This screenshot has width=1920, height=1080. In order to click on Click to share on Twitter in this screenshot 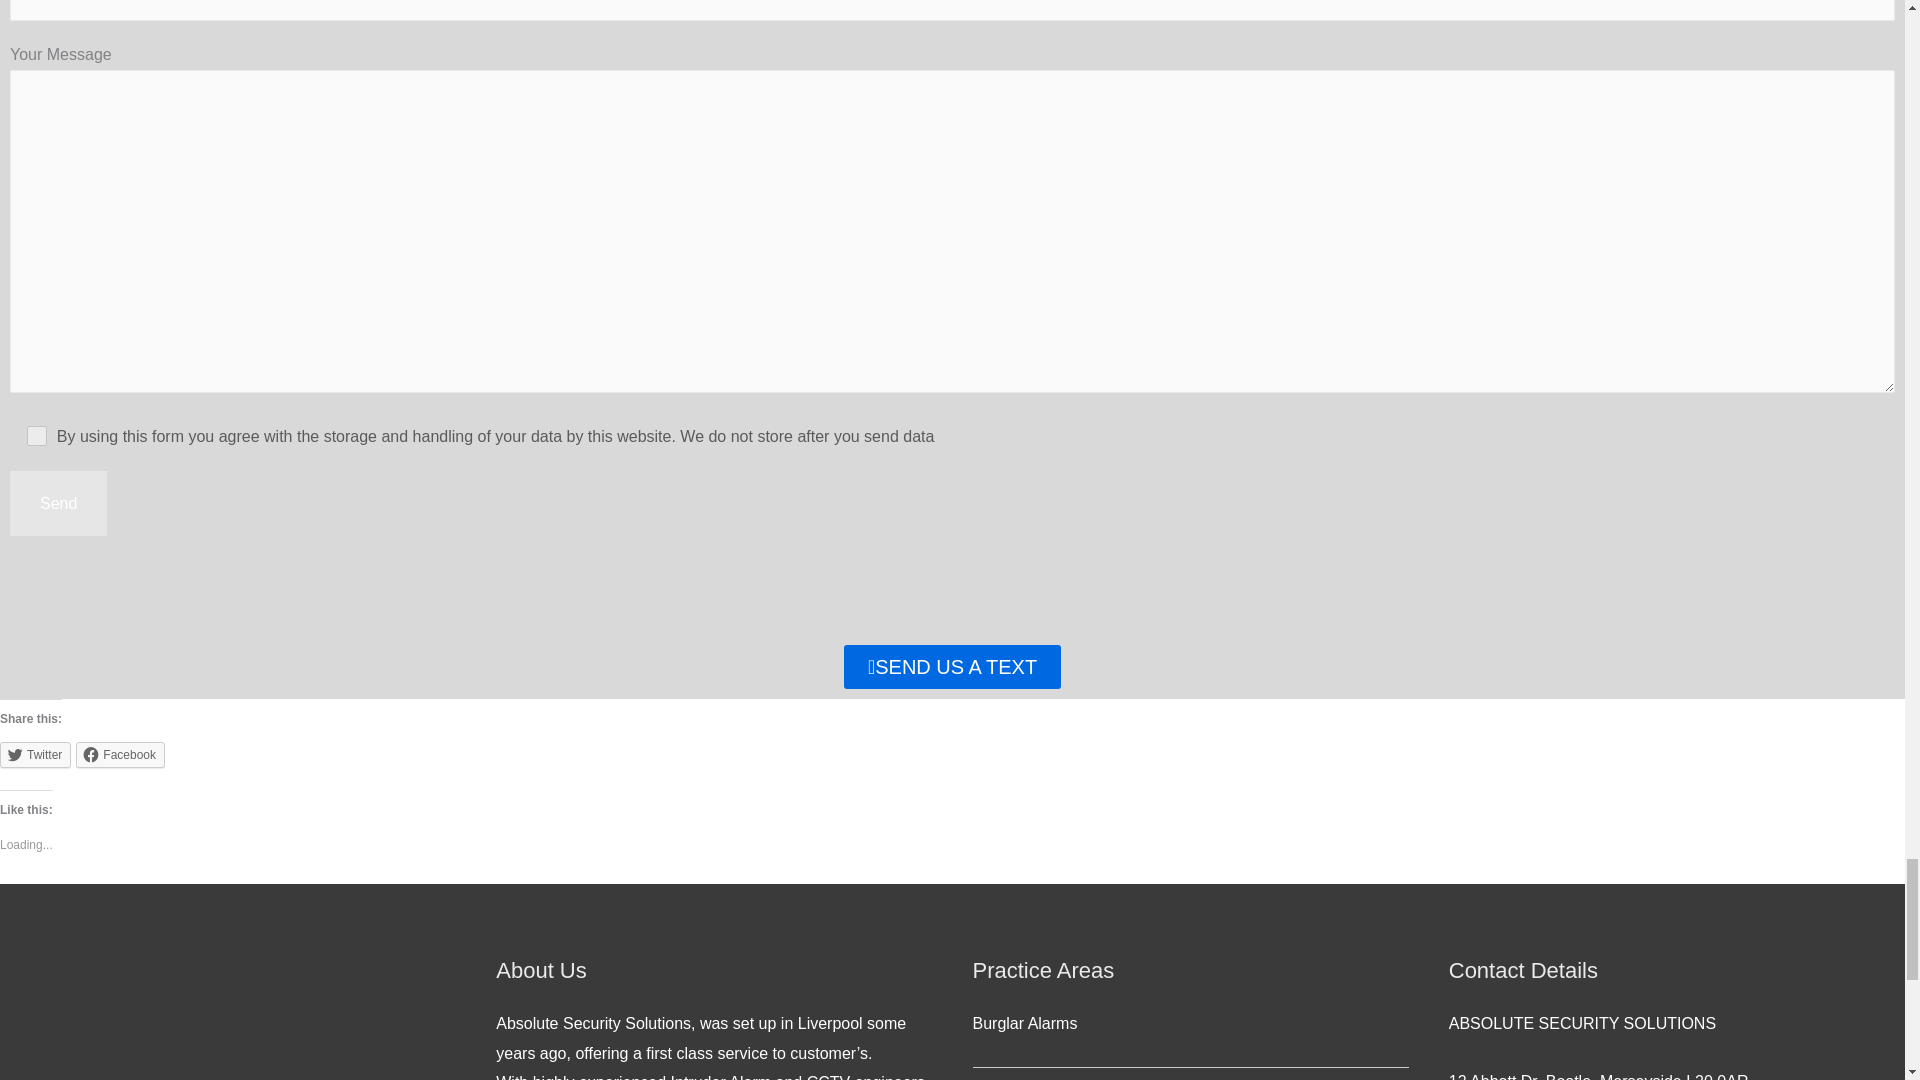, I will do `click(36, 754)`.